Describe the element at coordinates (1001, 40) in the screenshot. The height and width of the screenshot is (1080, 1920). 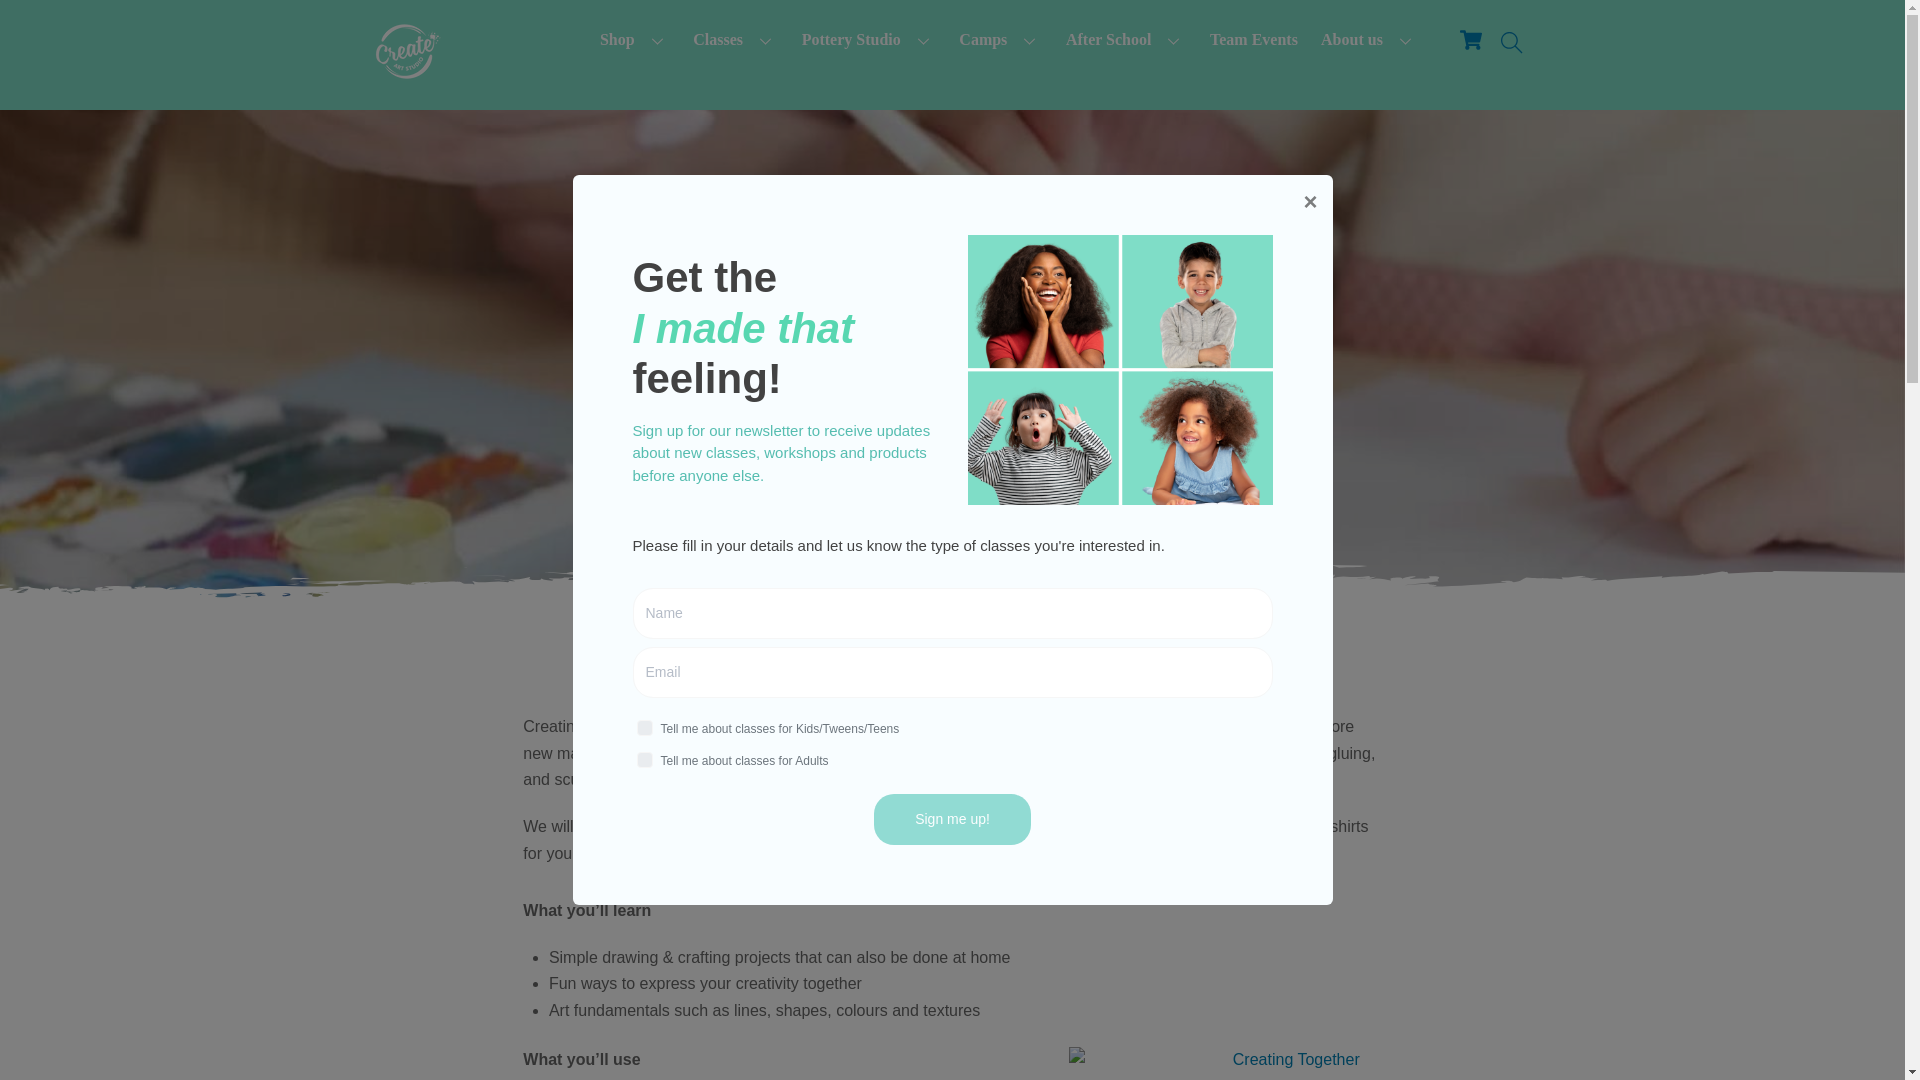
I see `Camps` at that location.